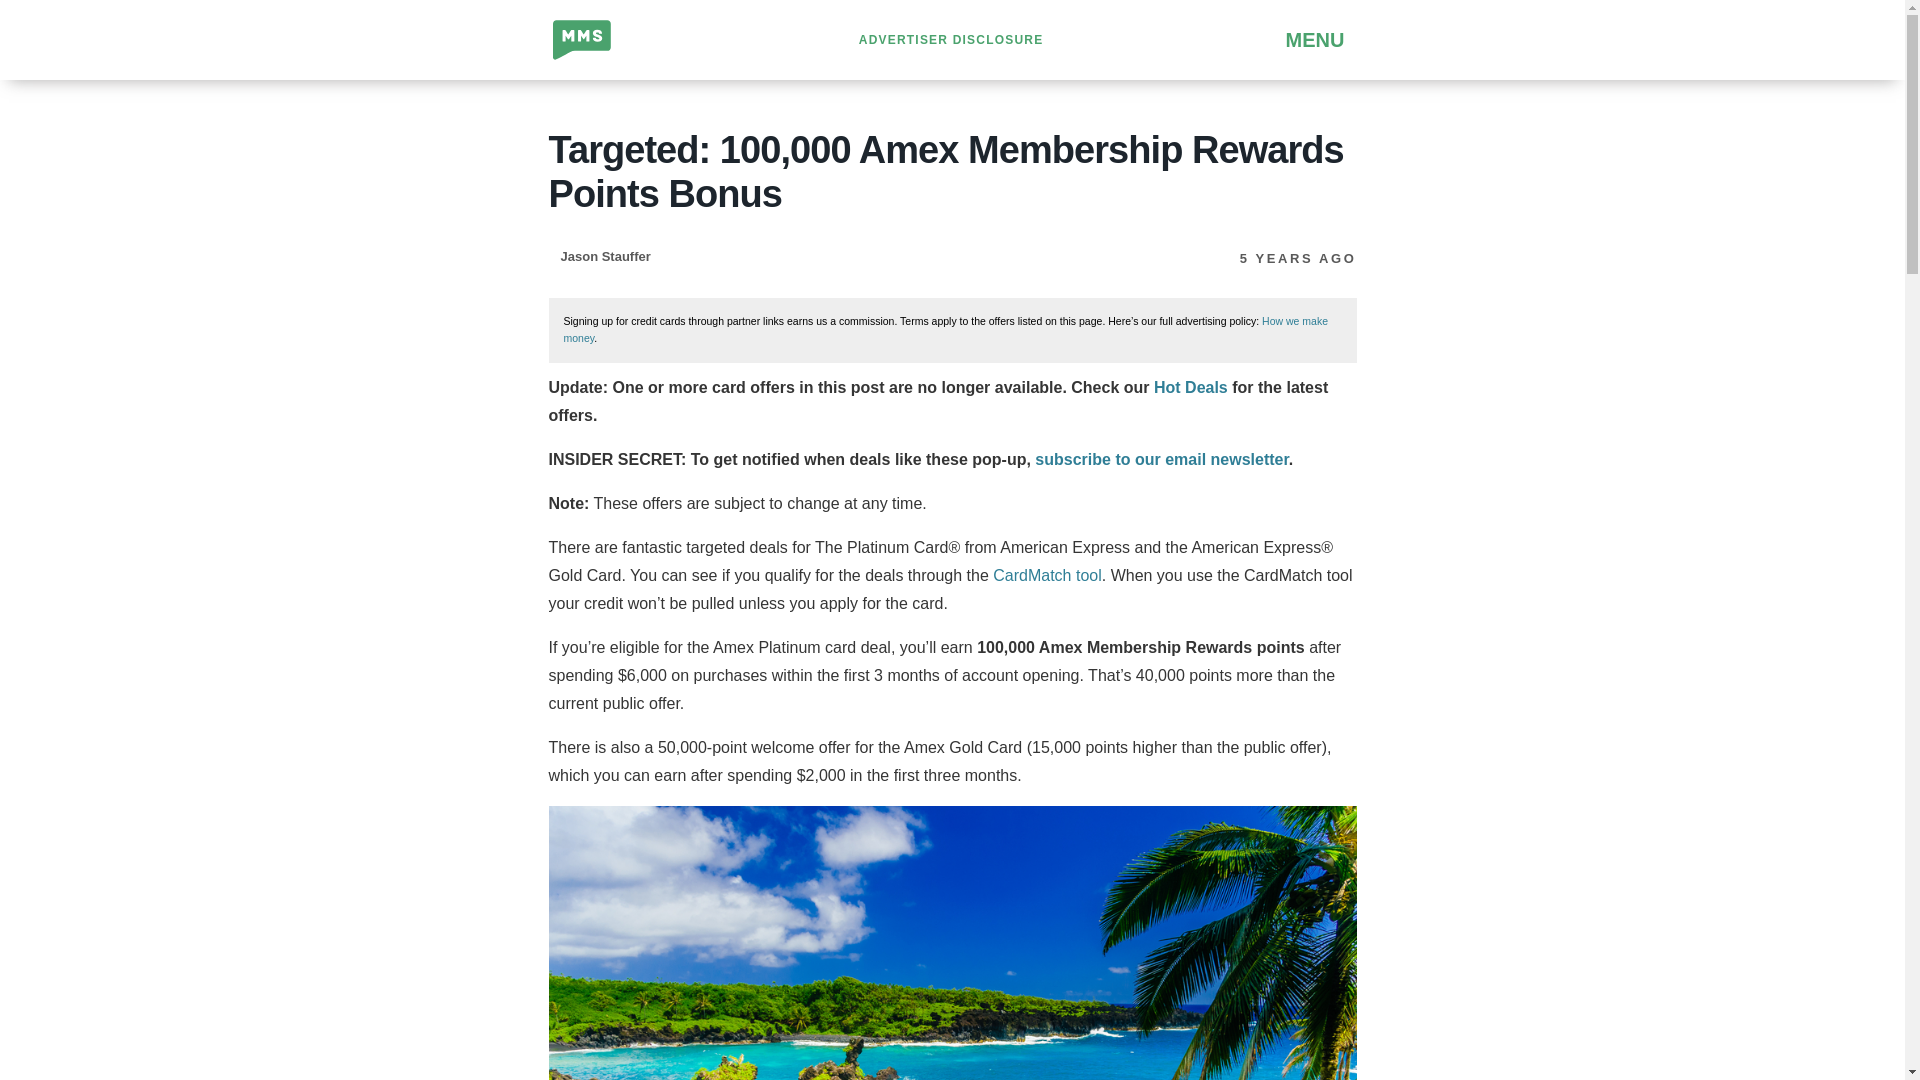  I want to click on CardMatch tool, so click(1047, 576).